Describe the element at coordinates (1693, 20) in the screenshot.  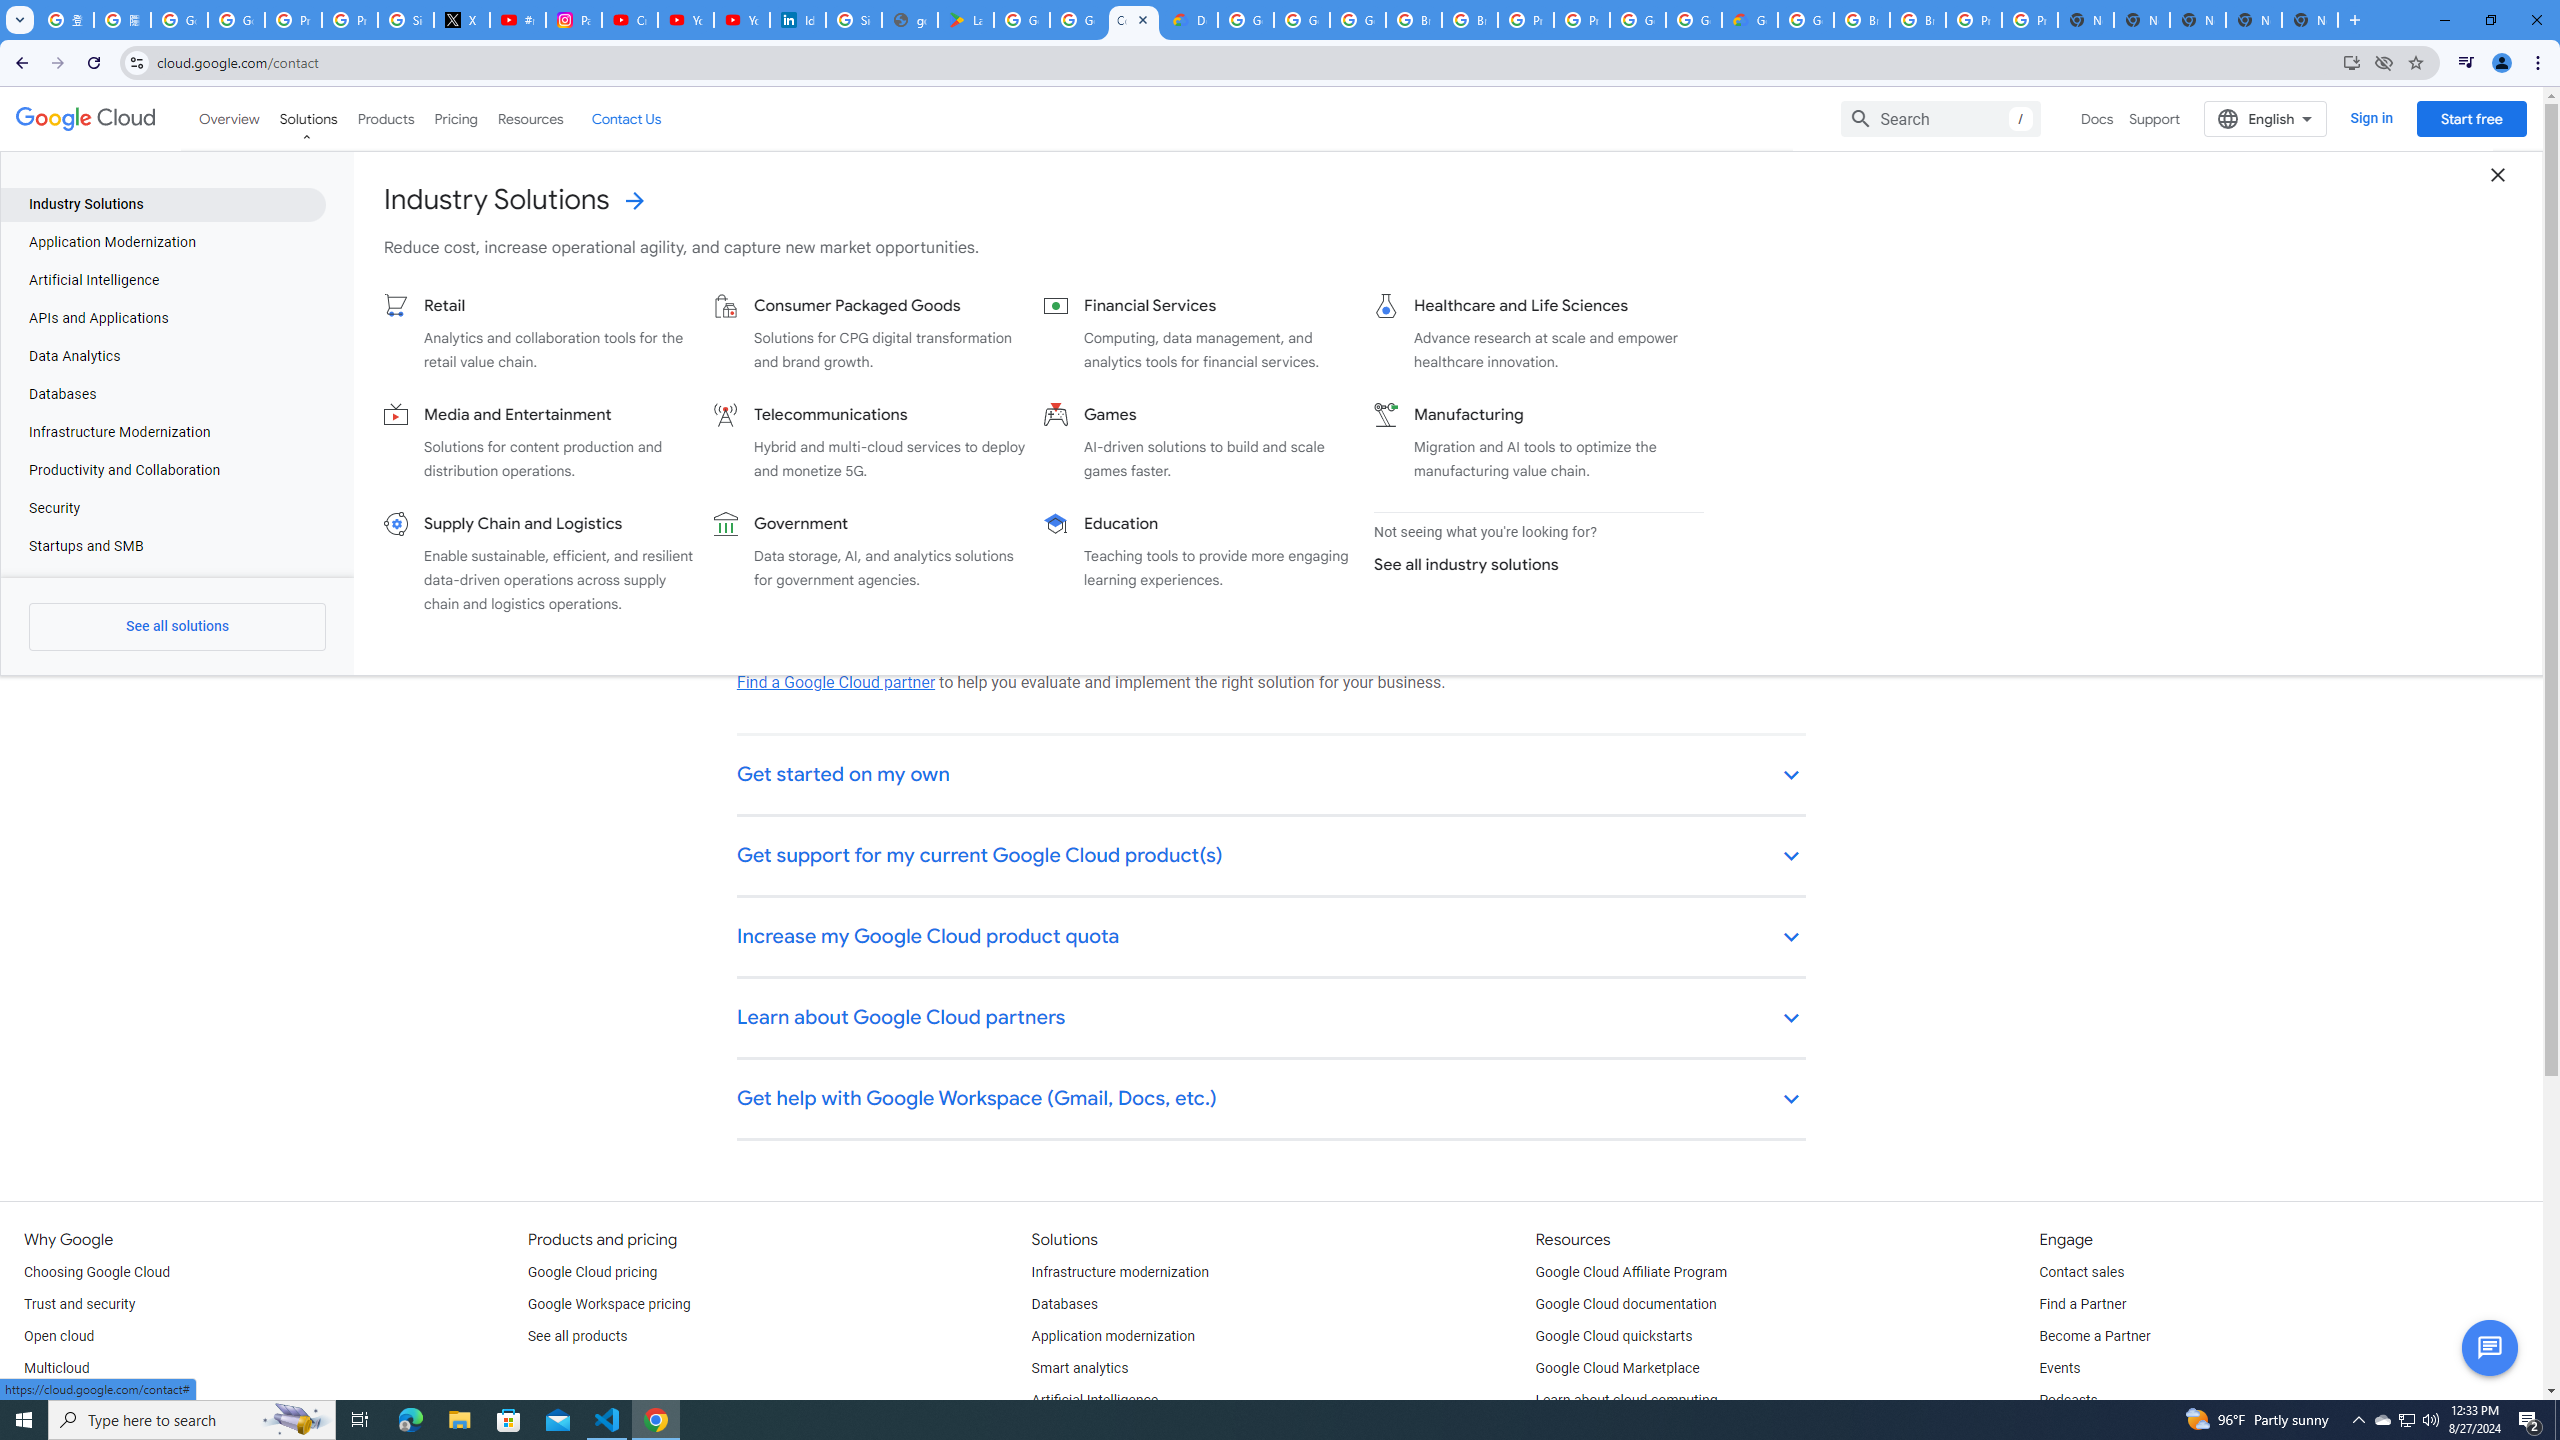
I see `Google Cloud Platform` at that location.